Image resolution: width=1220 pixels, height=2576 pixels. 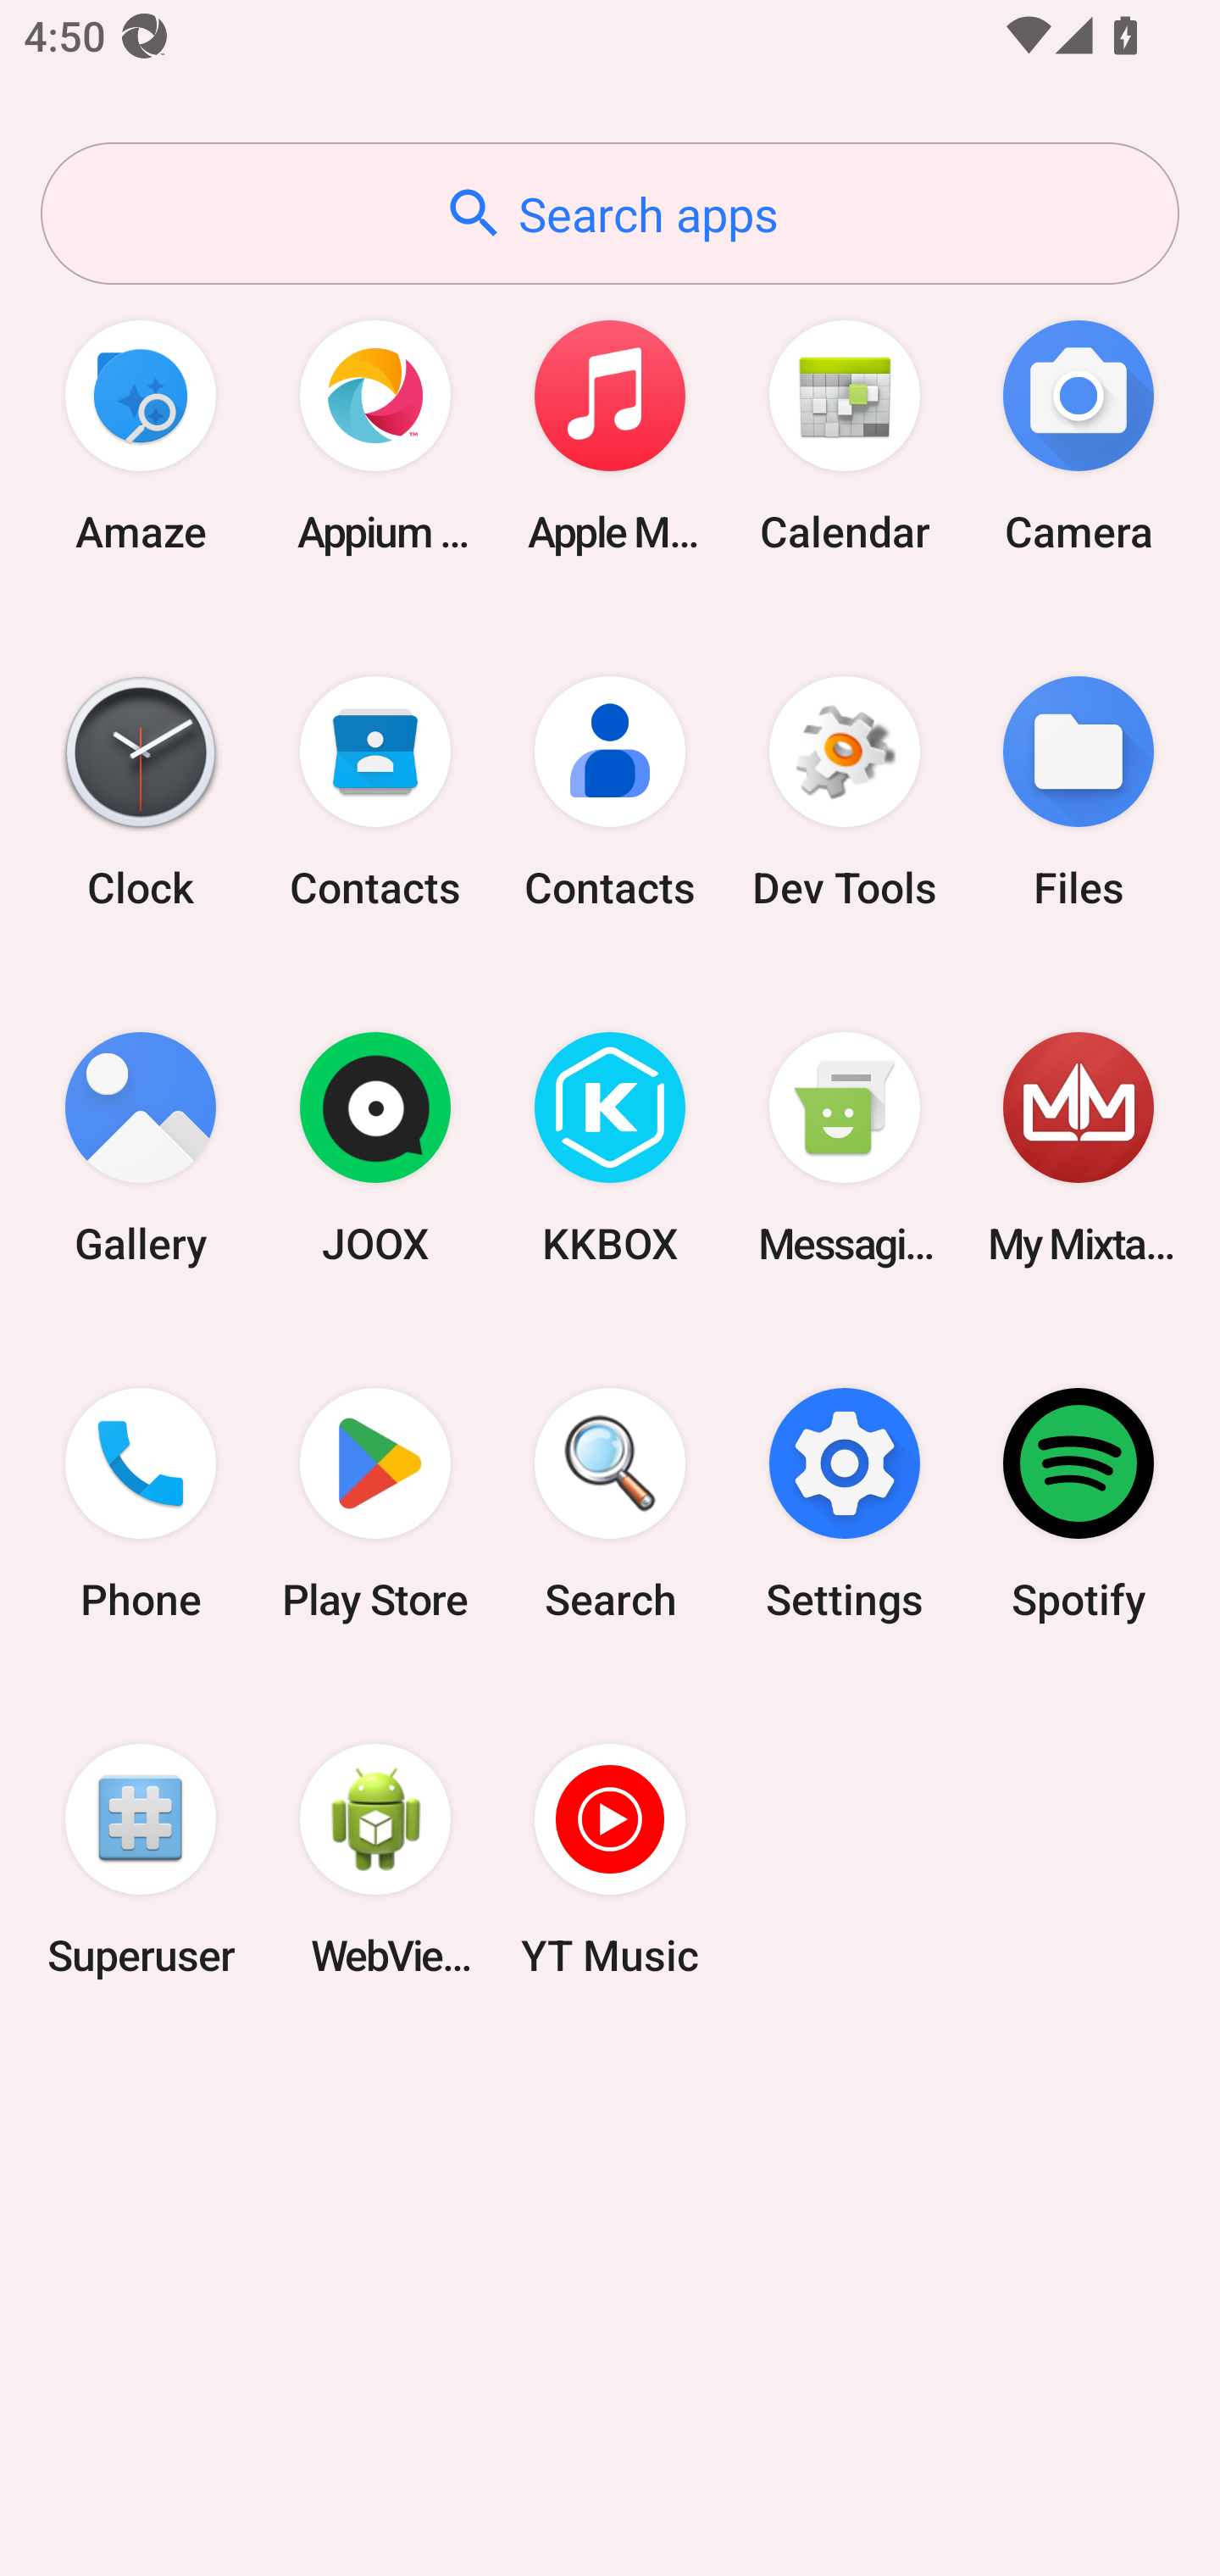 What do you see at coordinates (375, 1859) in the screenshot?
I see `WebView Browser Tester` at bounding box center [375, 1859].